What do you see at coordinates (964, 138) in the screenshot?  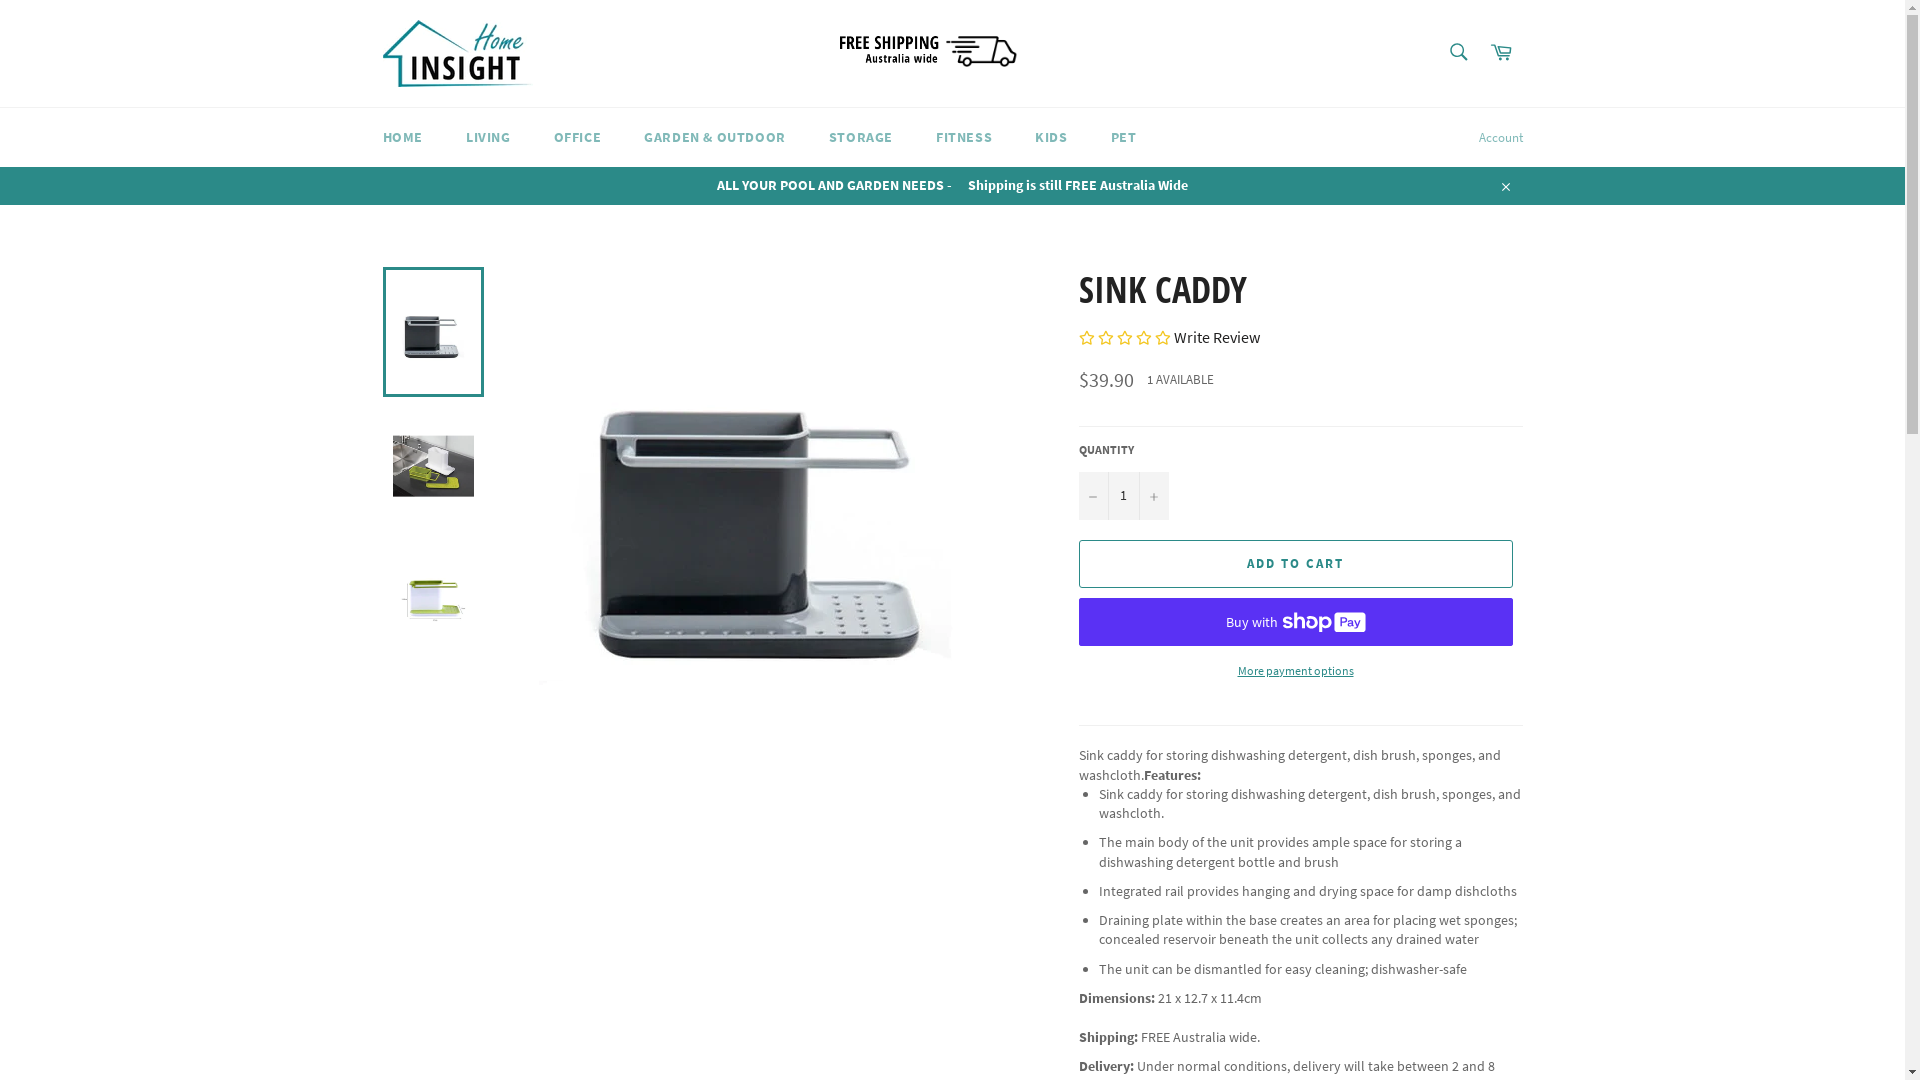 I see `FITNESS` at bounding box center [964, 138].